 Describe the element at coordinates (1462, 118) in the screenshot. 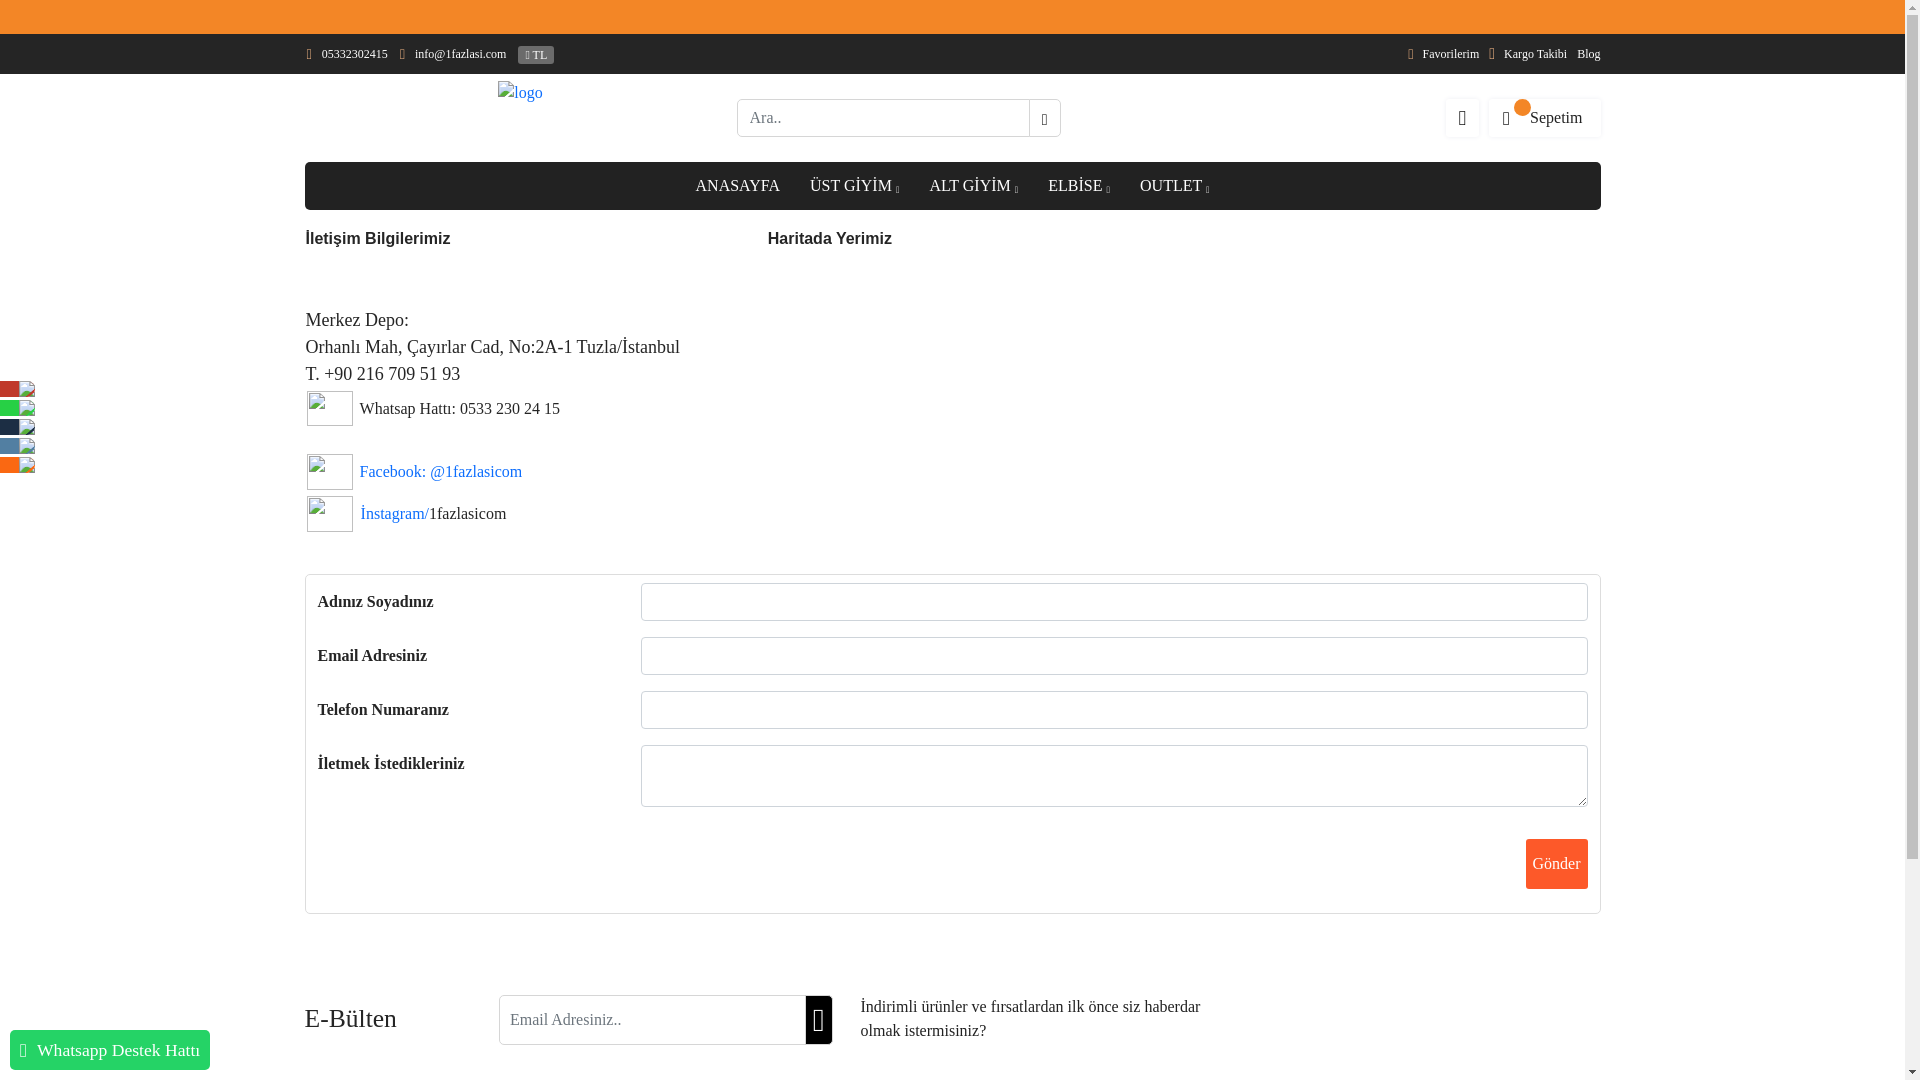

I see `  ` at that location.